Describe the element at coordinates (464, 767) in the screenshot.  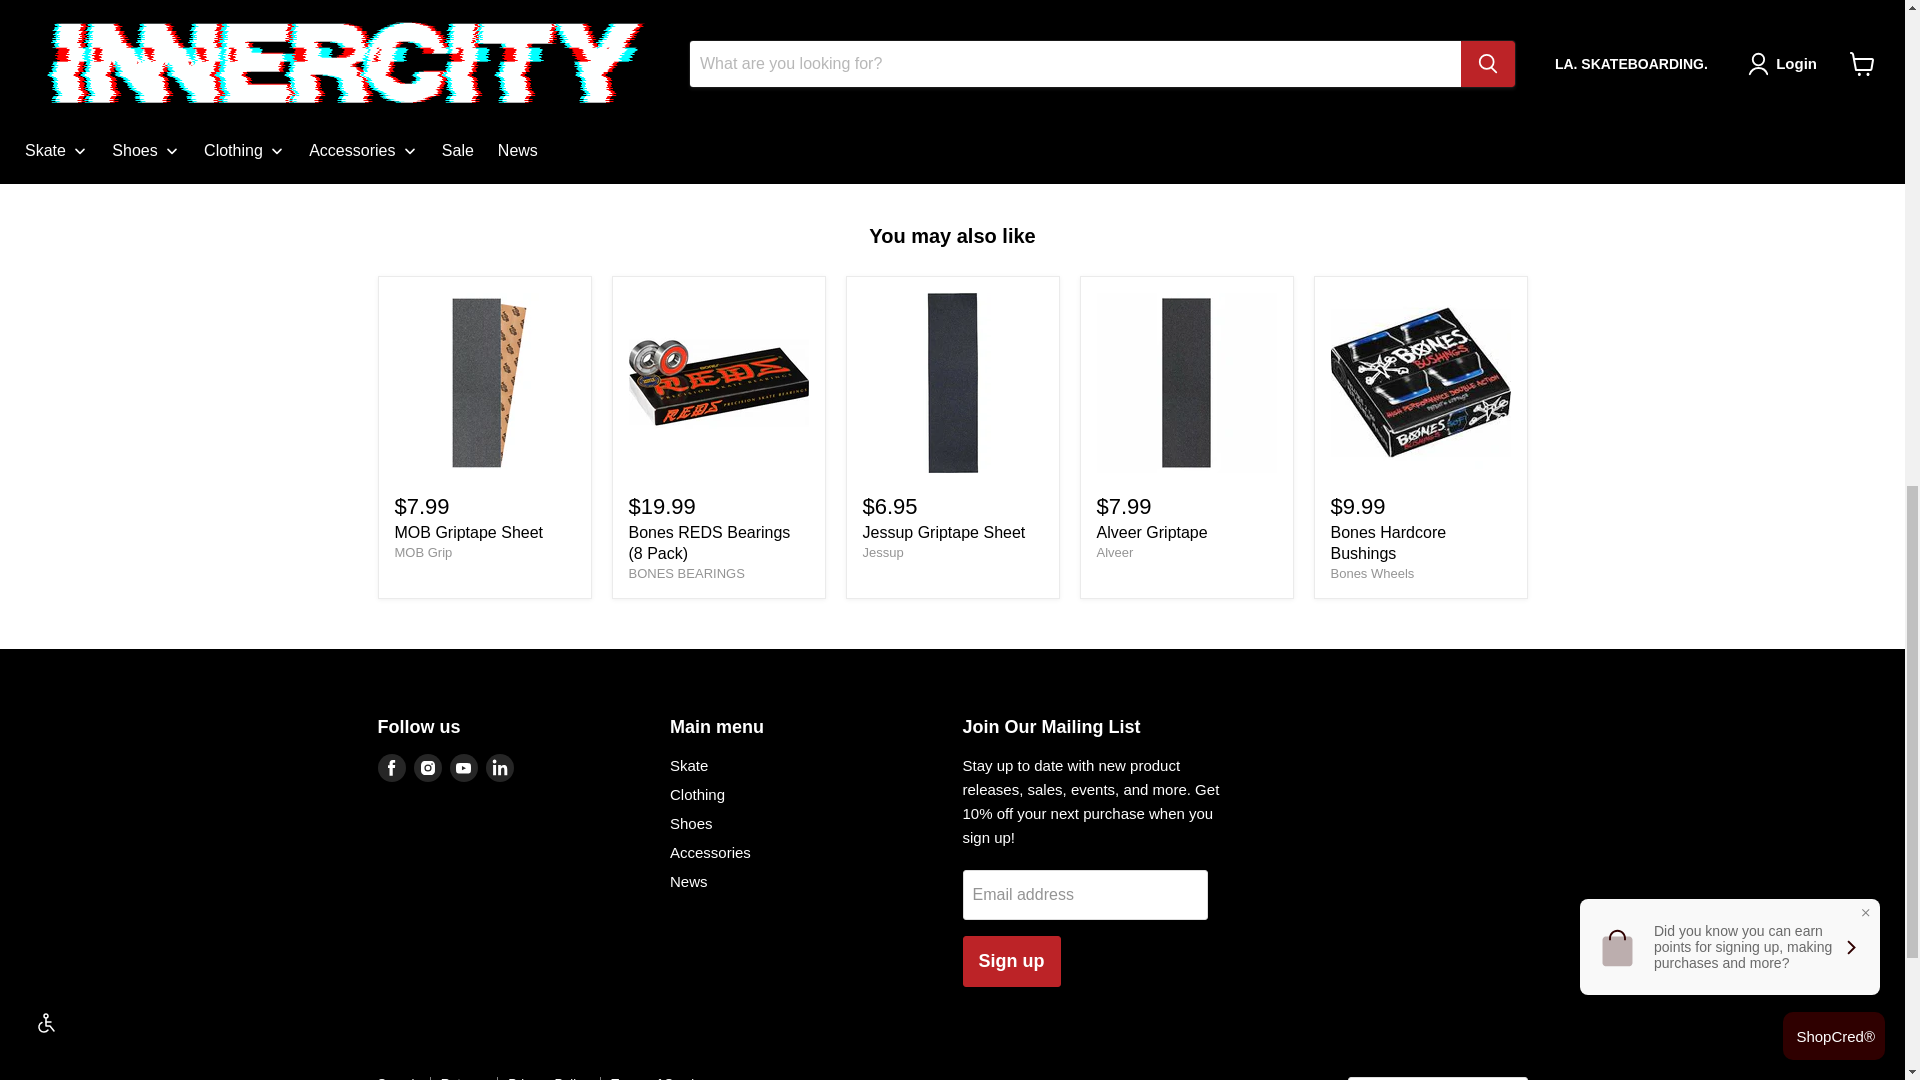
I see `Youtube` at that location.